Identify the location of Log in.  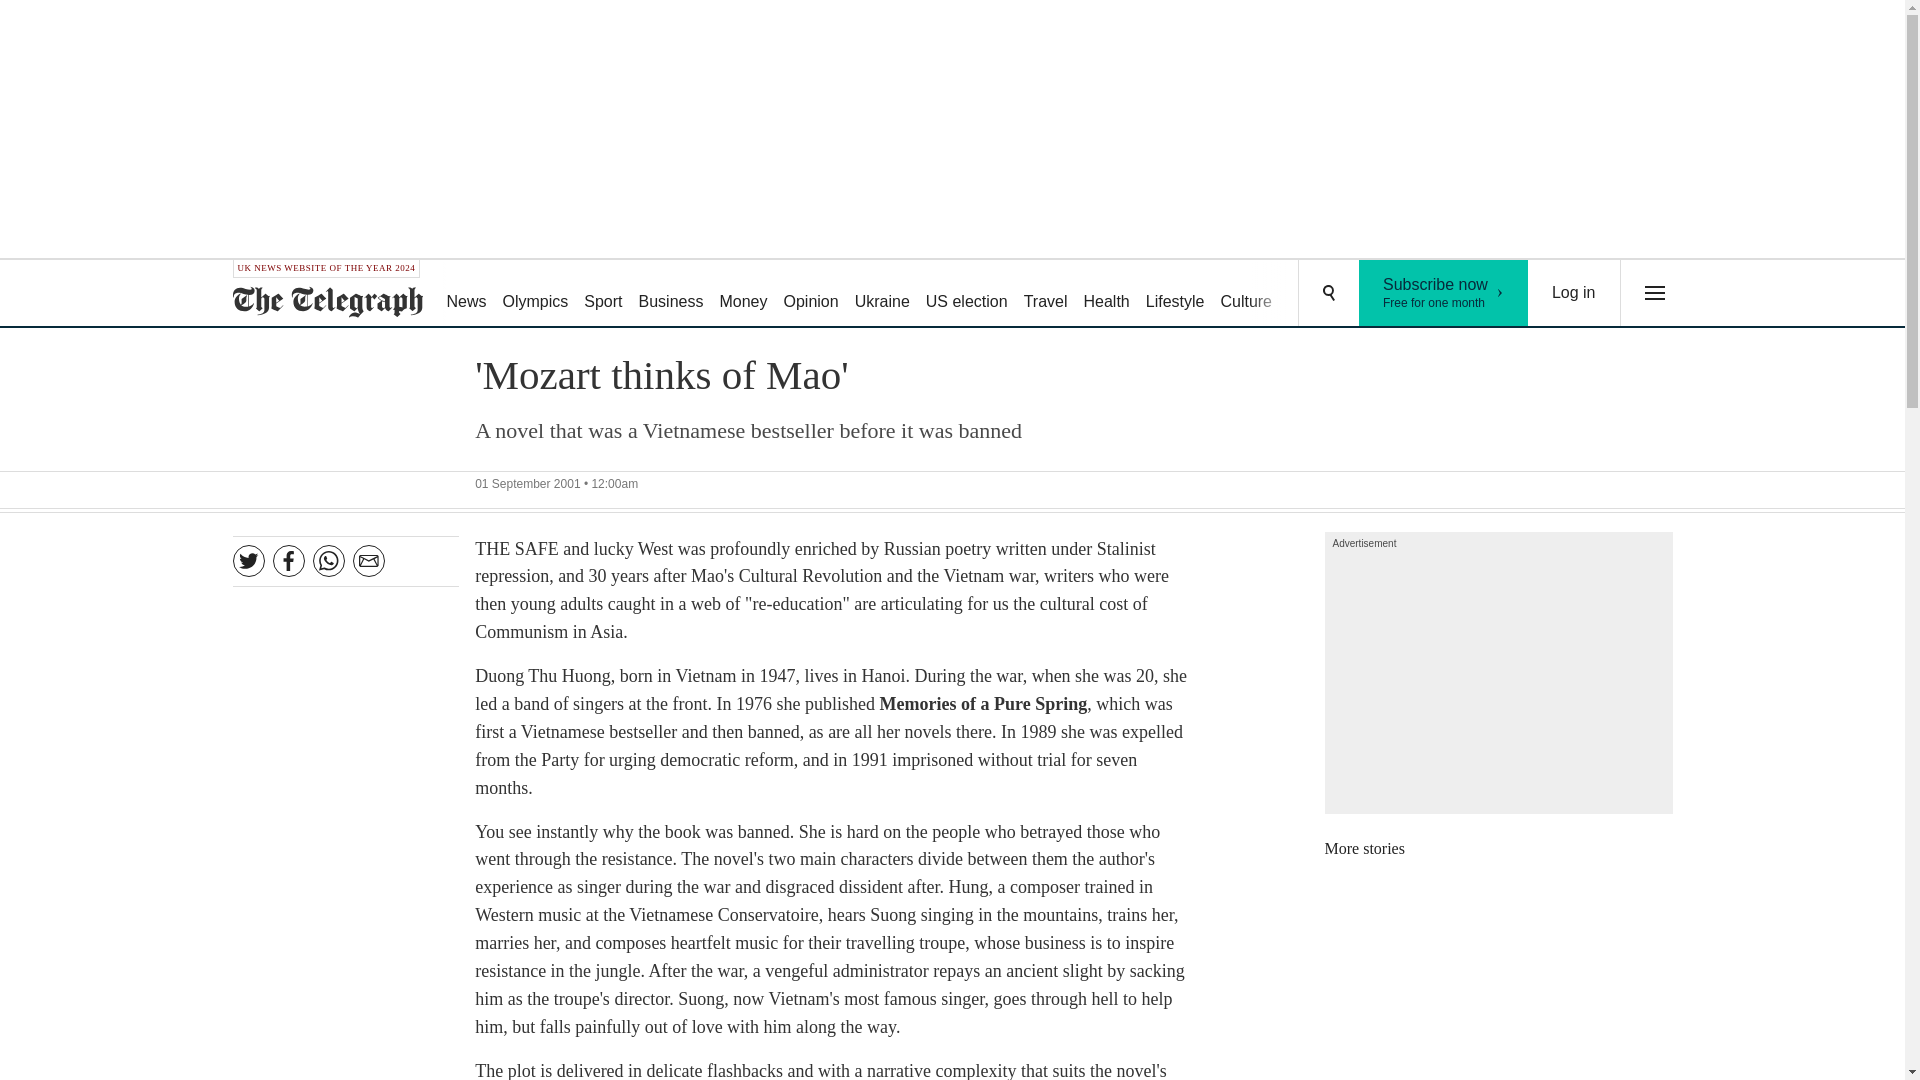
(1574, 293).